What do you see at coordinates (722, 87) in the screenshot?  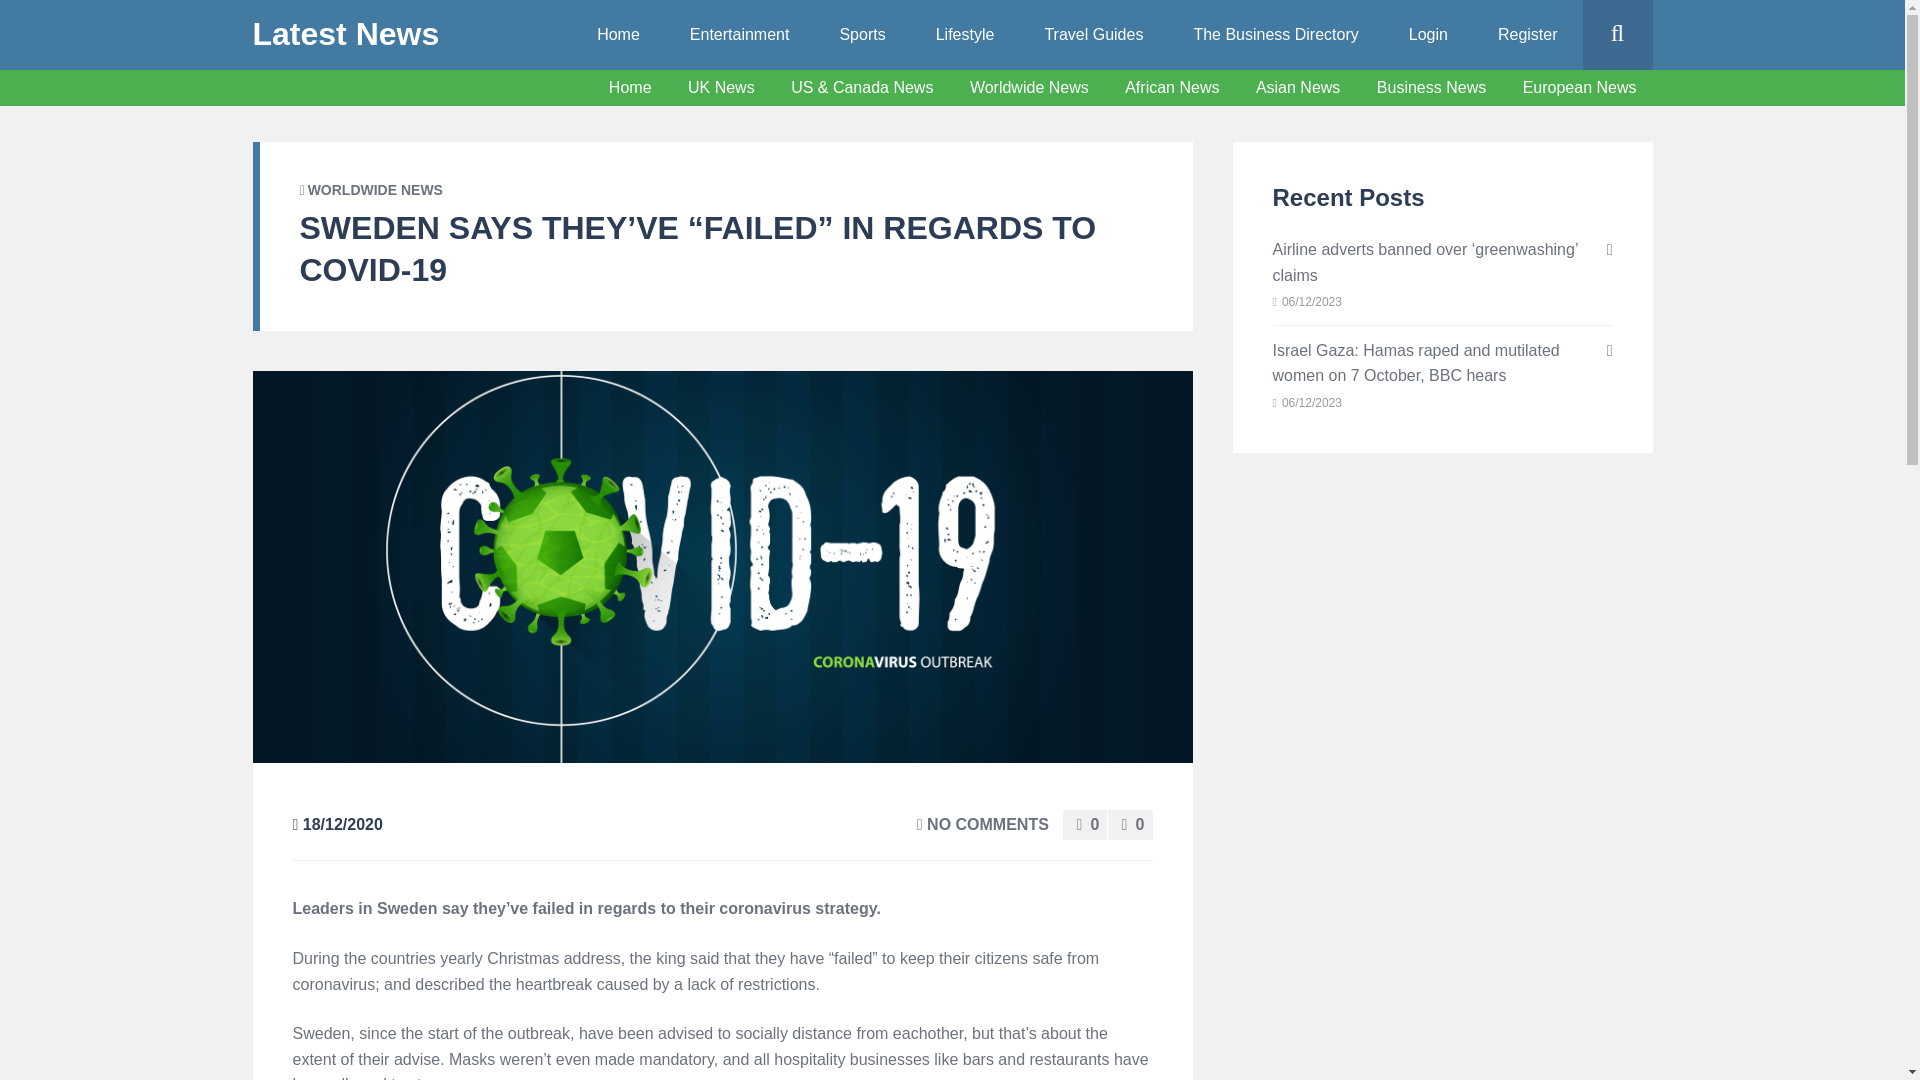 I see `UK News` at bounding box center [722, 87].